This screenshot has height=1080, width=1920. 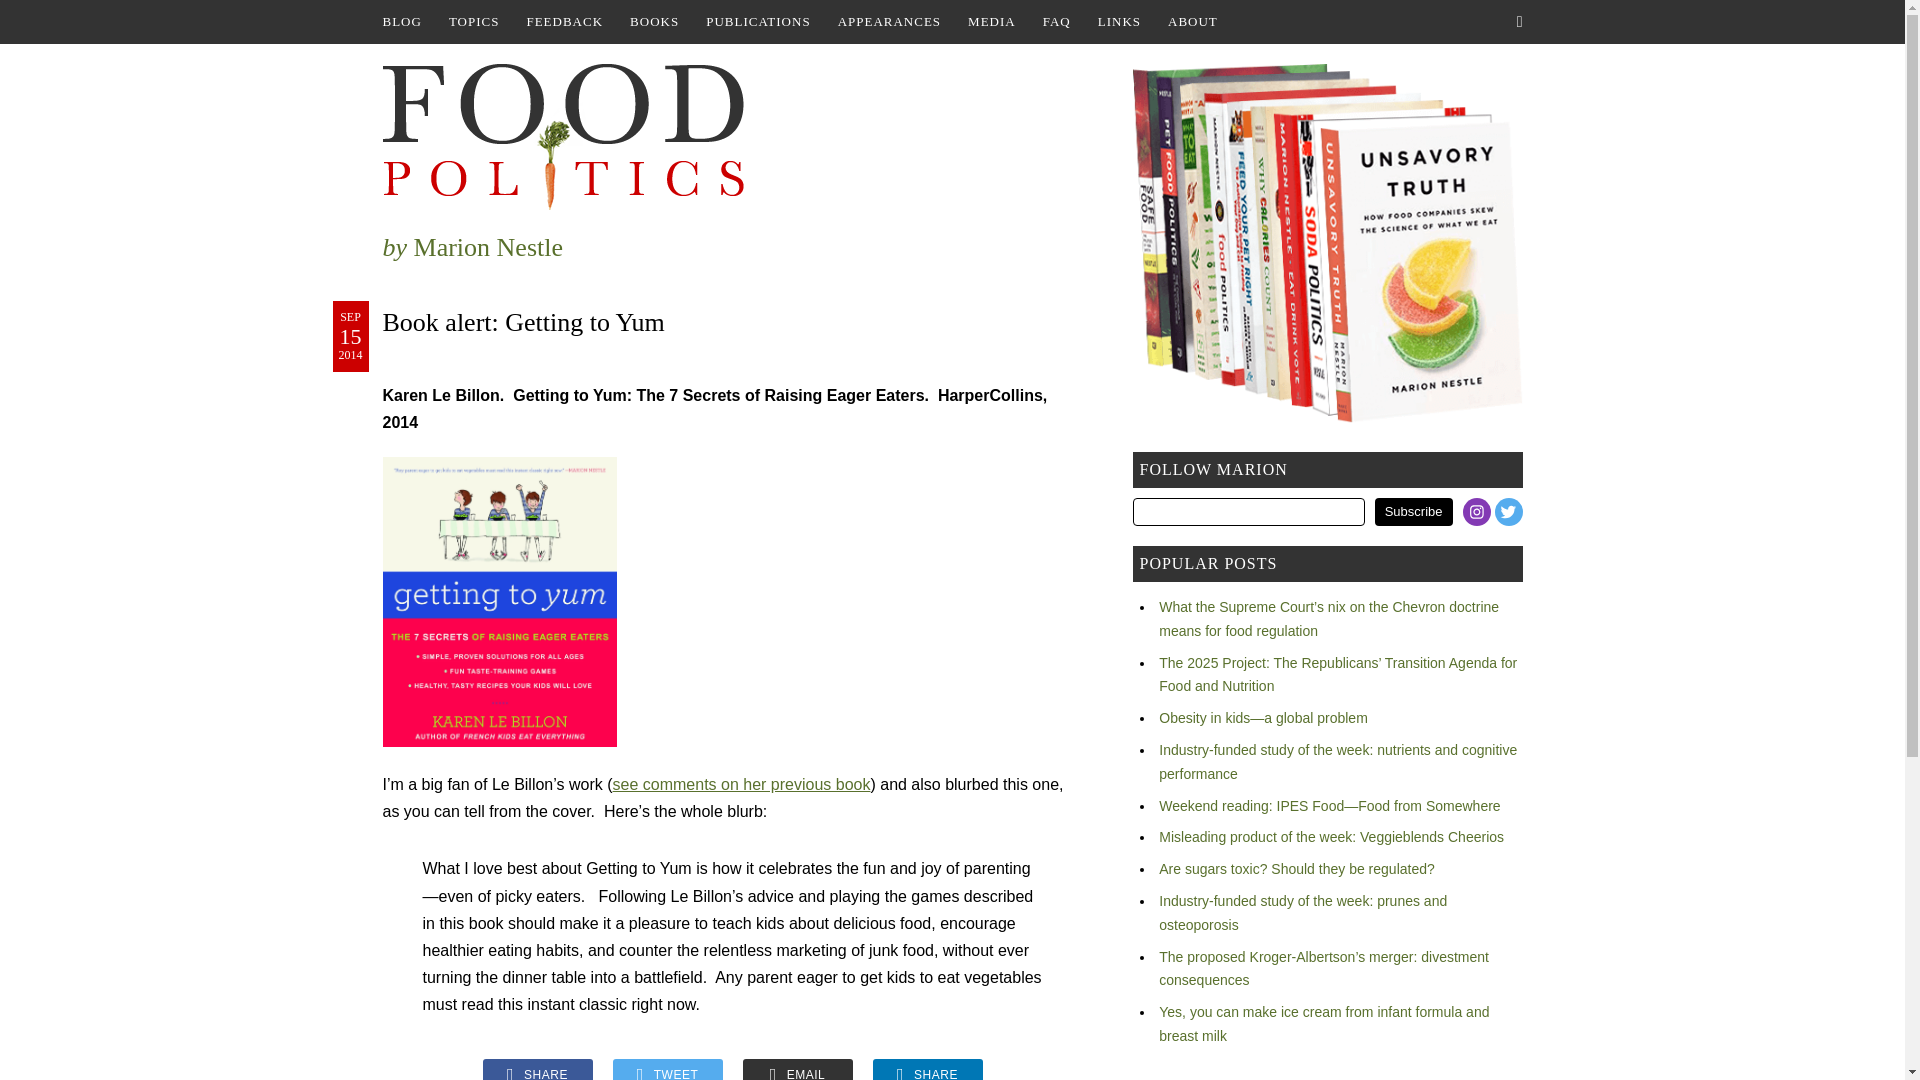 What do you see at coordinates (926, 1070) in the screenshot?
I see `SHARE` at bounding box center [926, 1070].